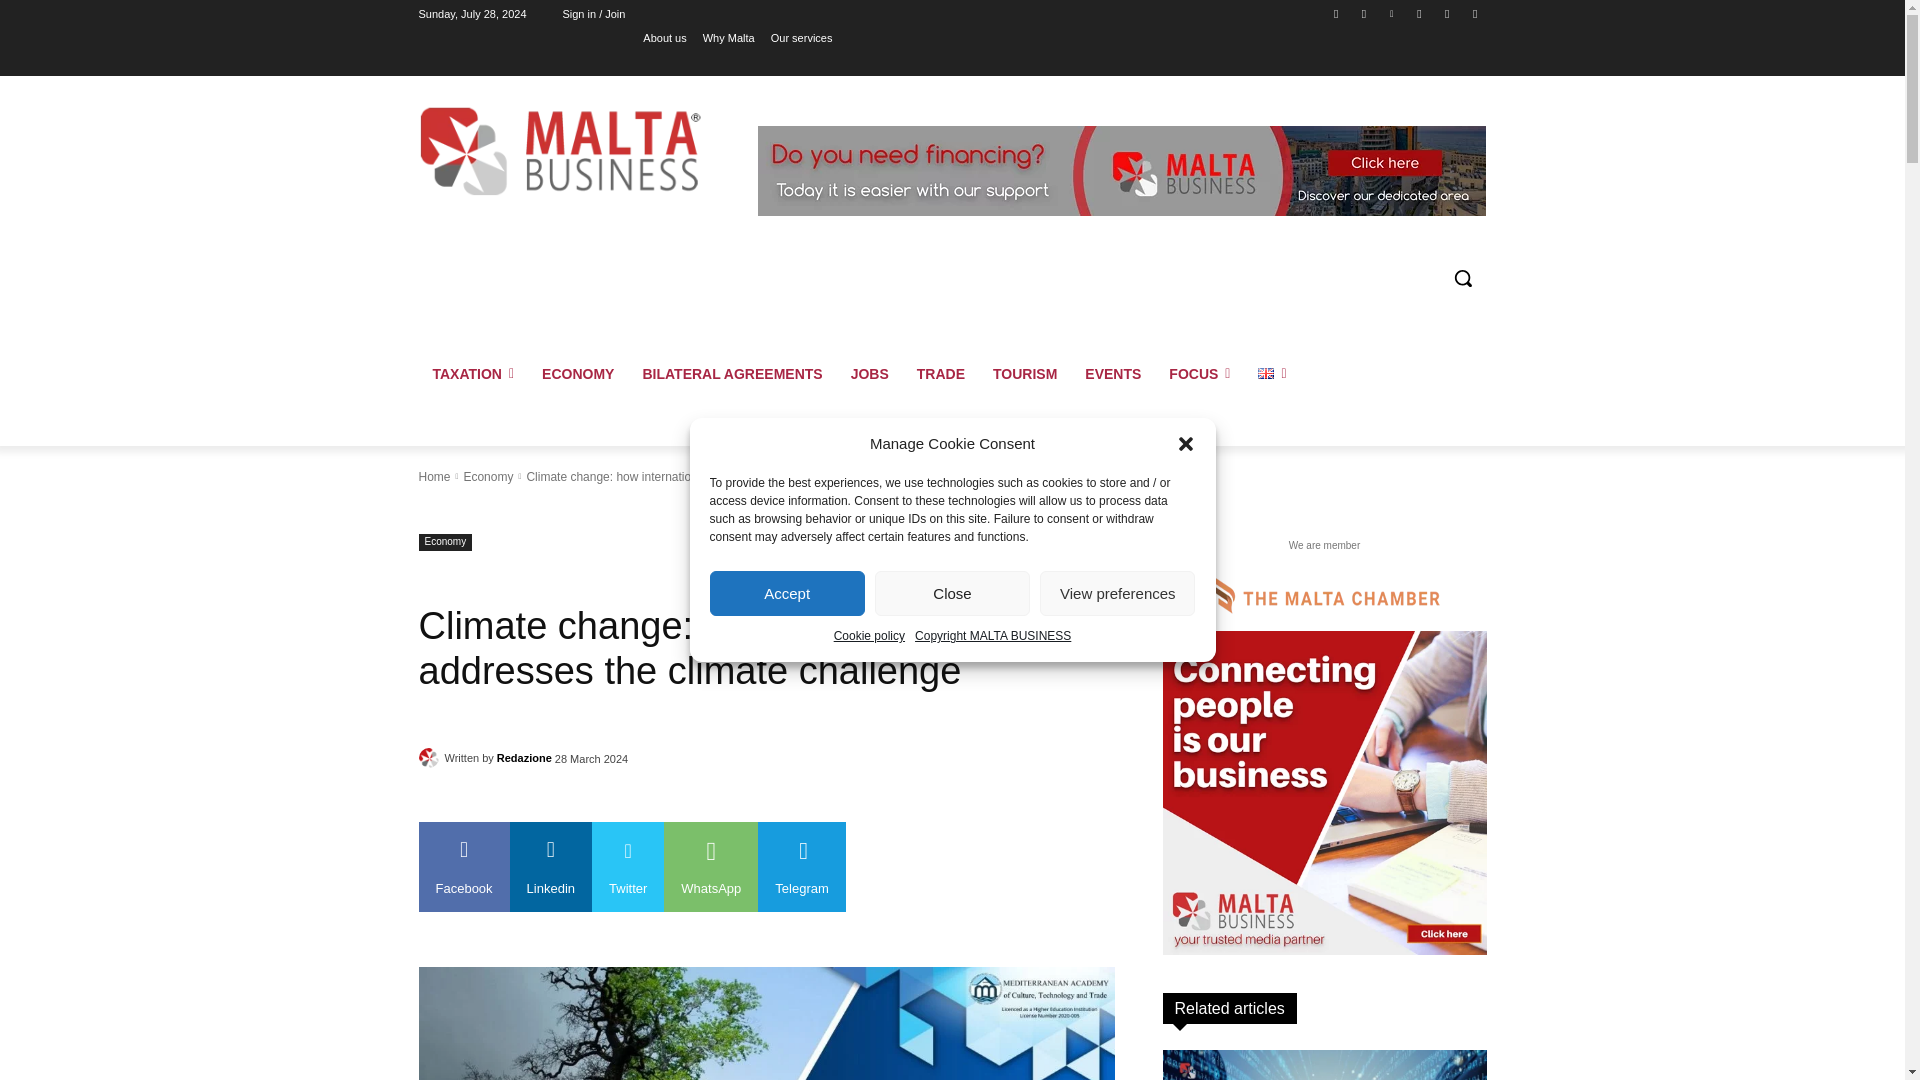 The width and height of the screenshot is (1920, 1080). What do you see at coordinates (1336, 13) in the screenshot?
I see `Facebook` at bounding box center [1336, 13].